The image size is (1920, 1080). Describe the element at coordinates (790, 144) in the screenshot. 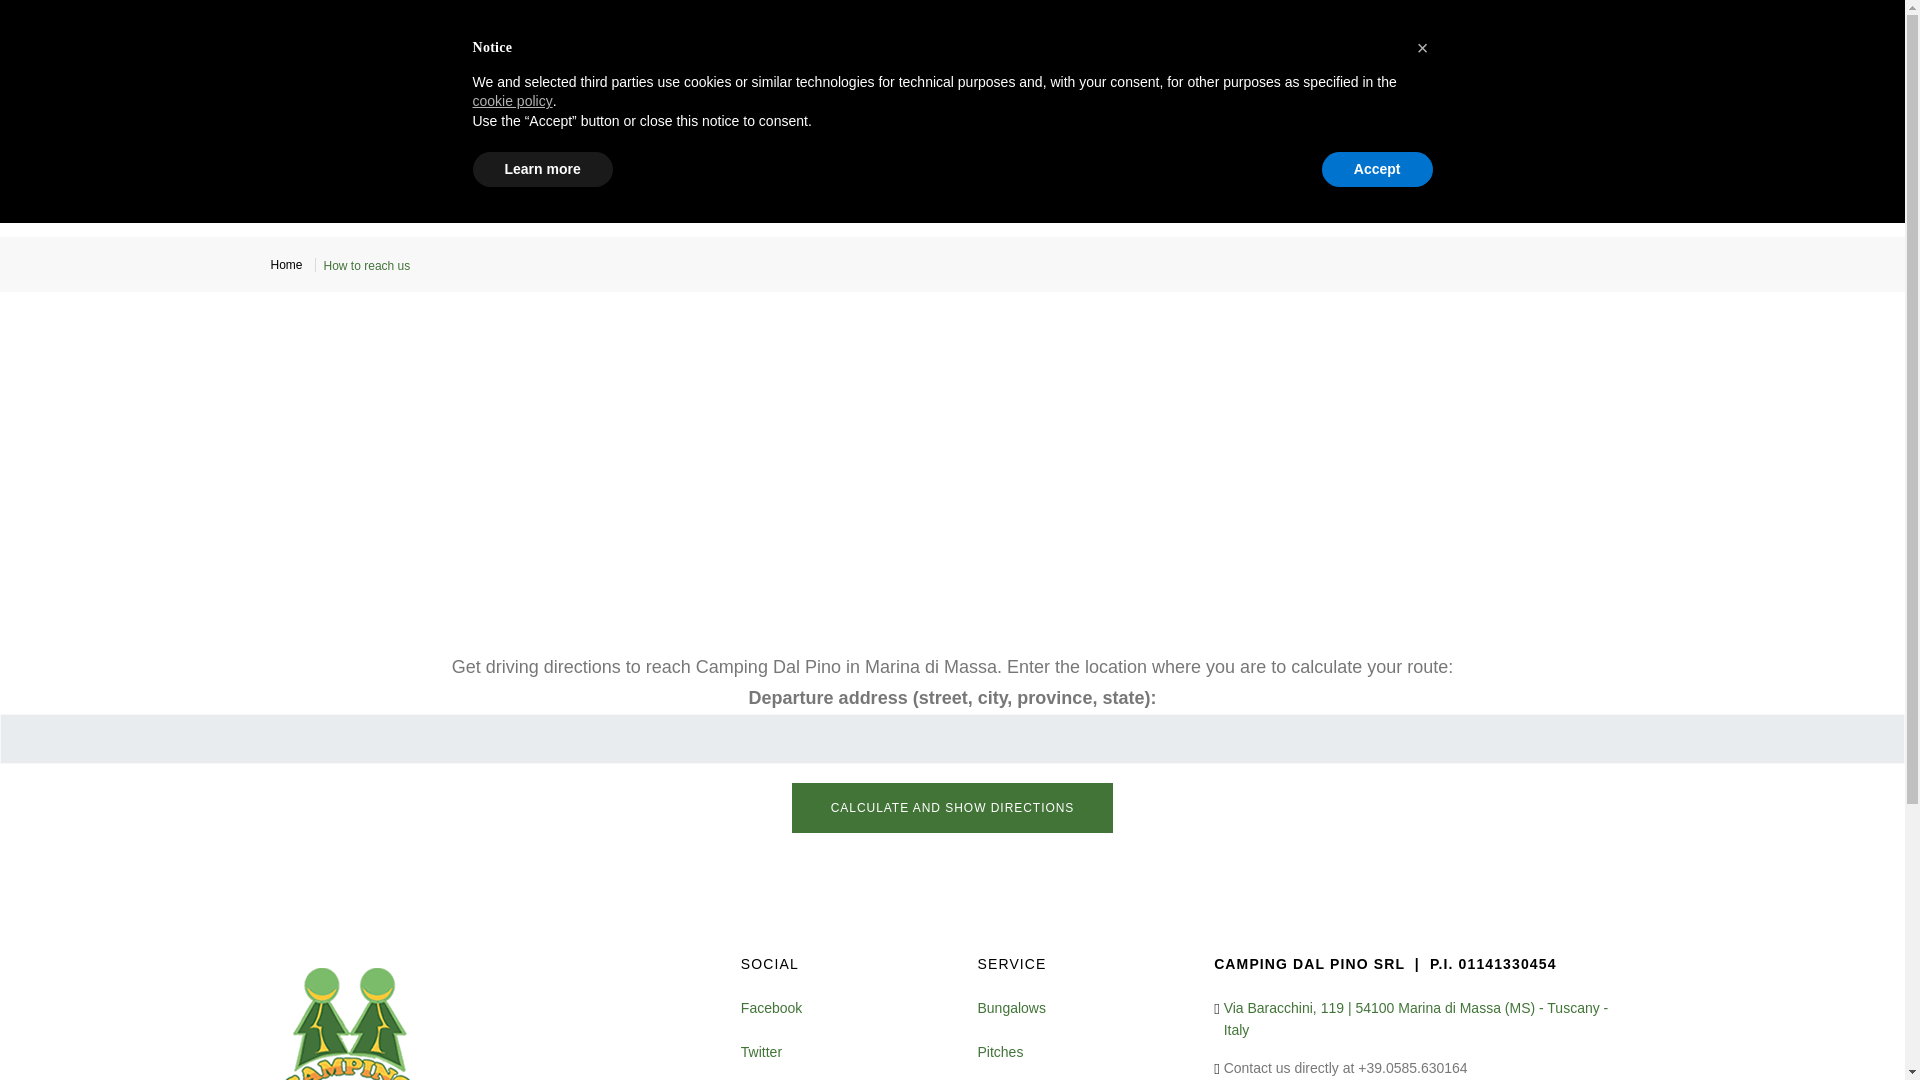

I see `Prices` at that location.